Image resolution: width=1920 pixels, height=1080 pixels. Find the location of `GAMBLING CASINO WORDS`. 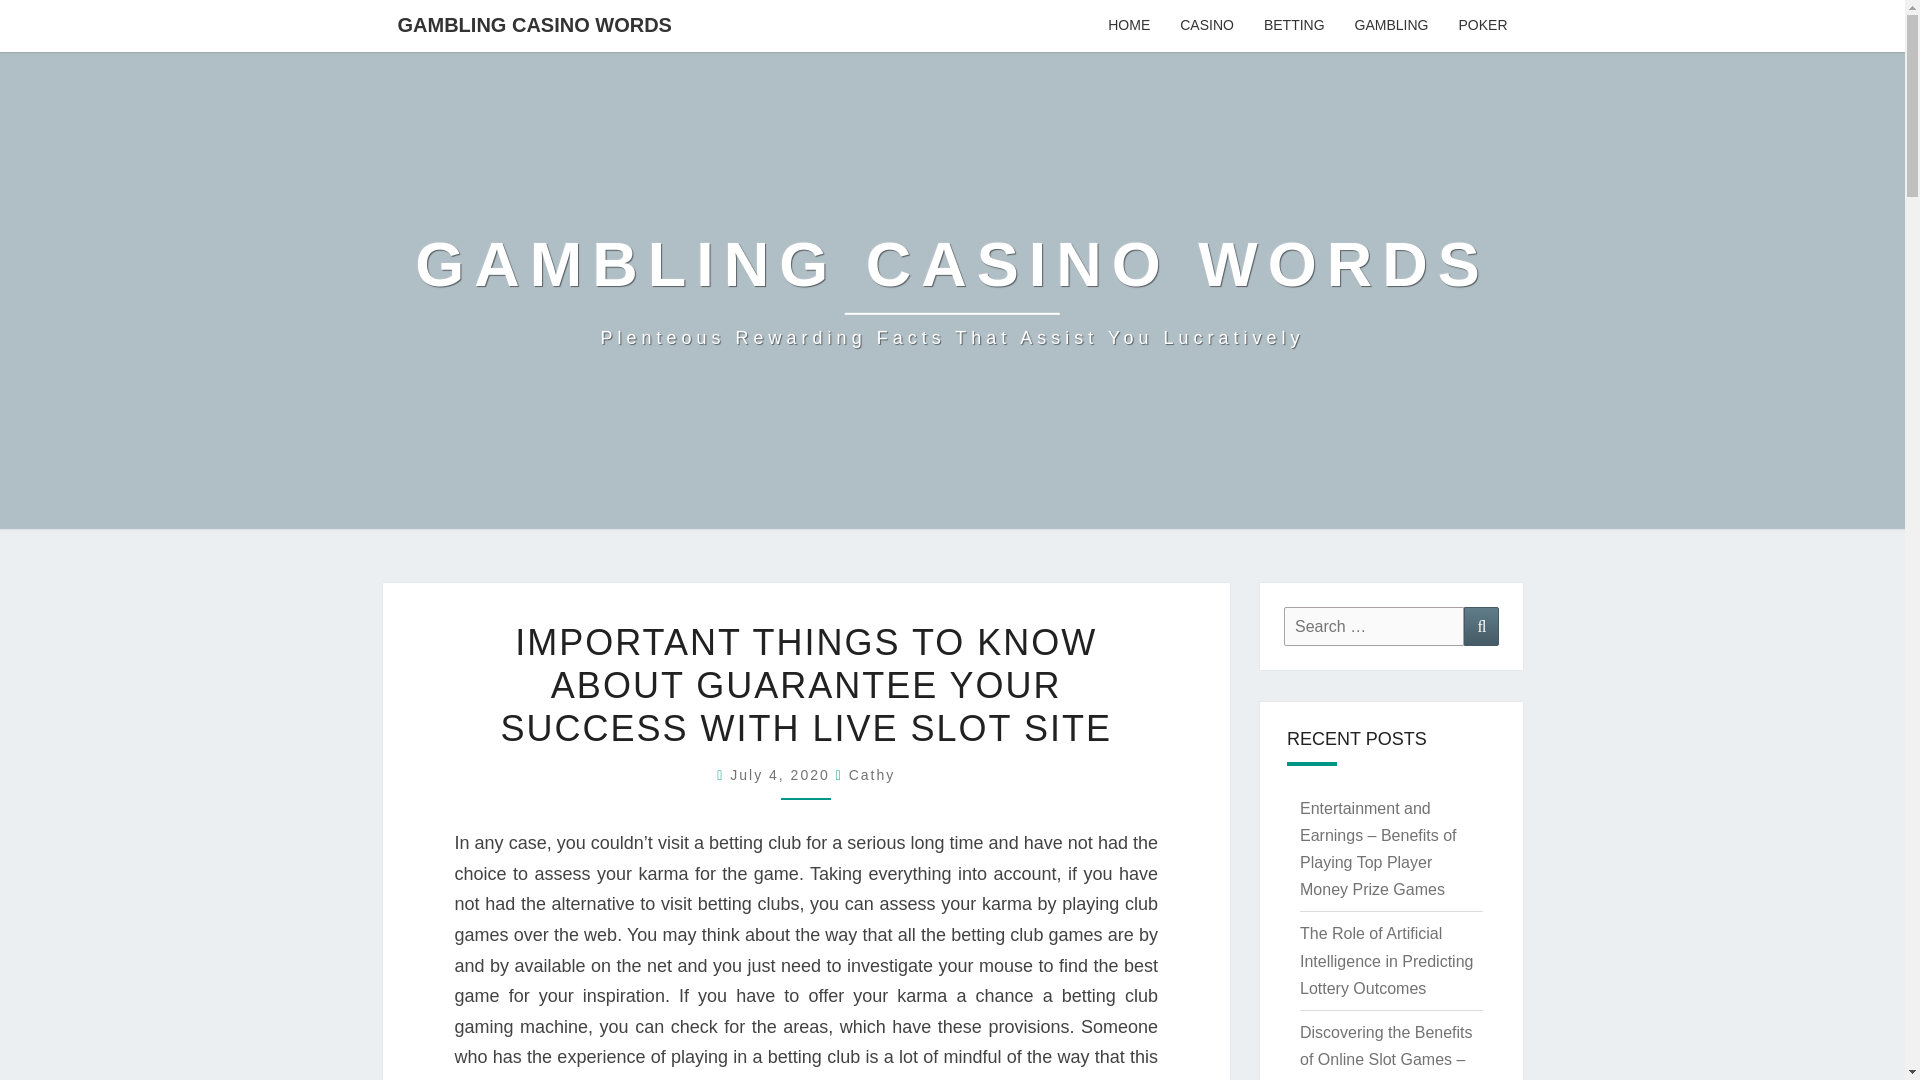

GAMBLING CASINO WORDS is located at coordinates (534, 24).